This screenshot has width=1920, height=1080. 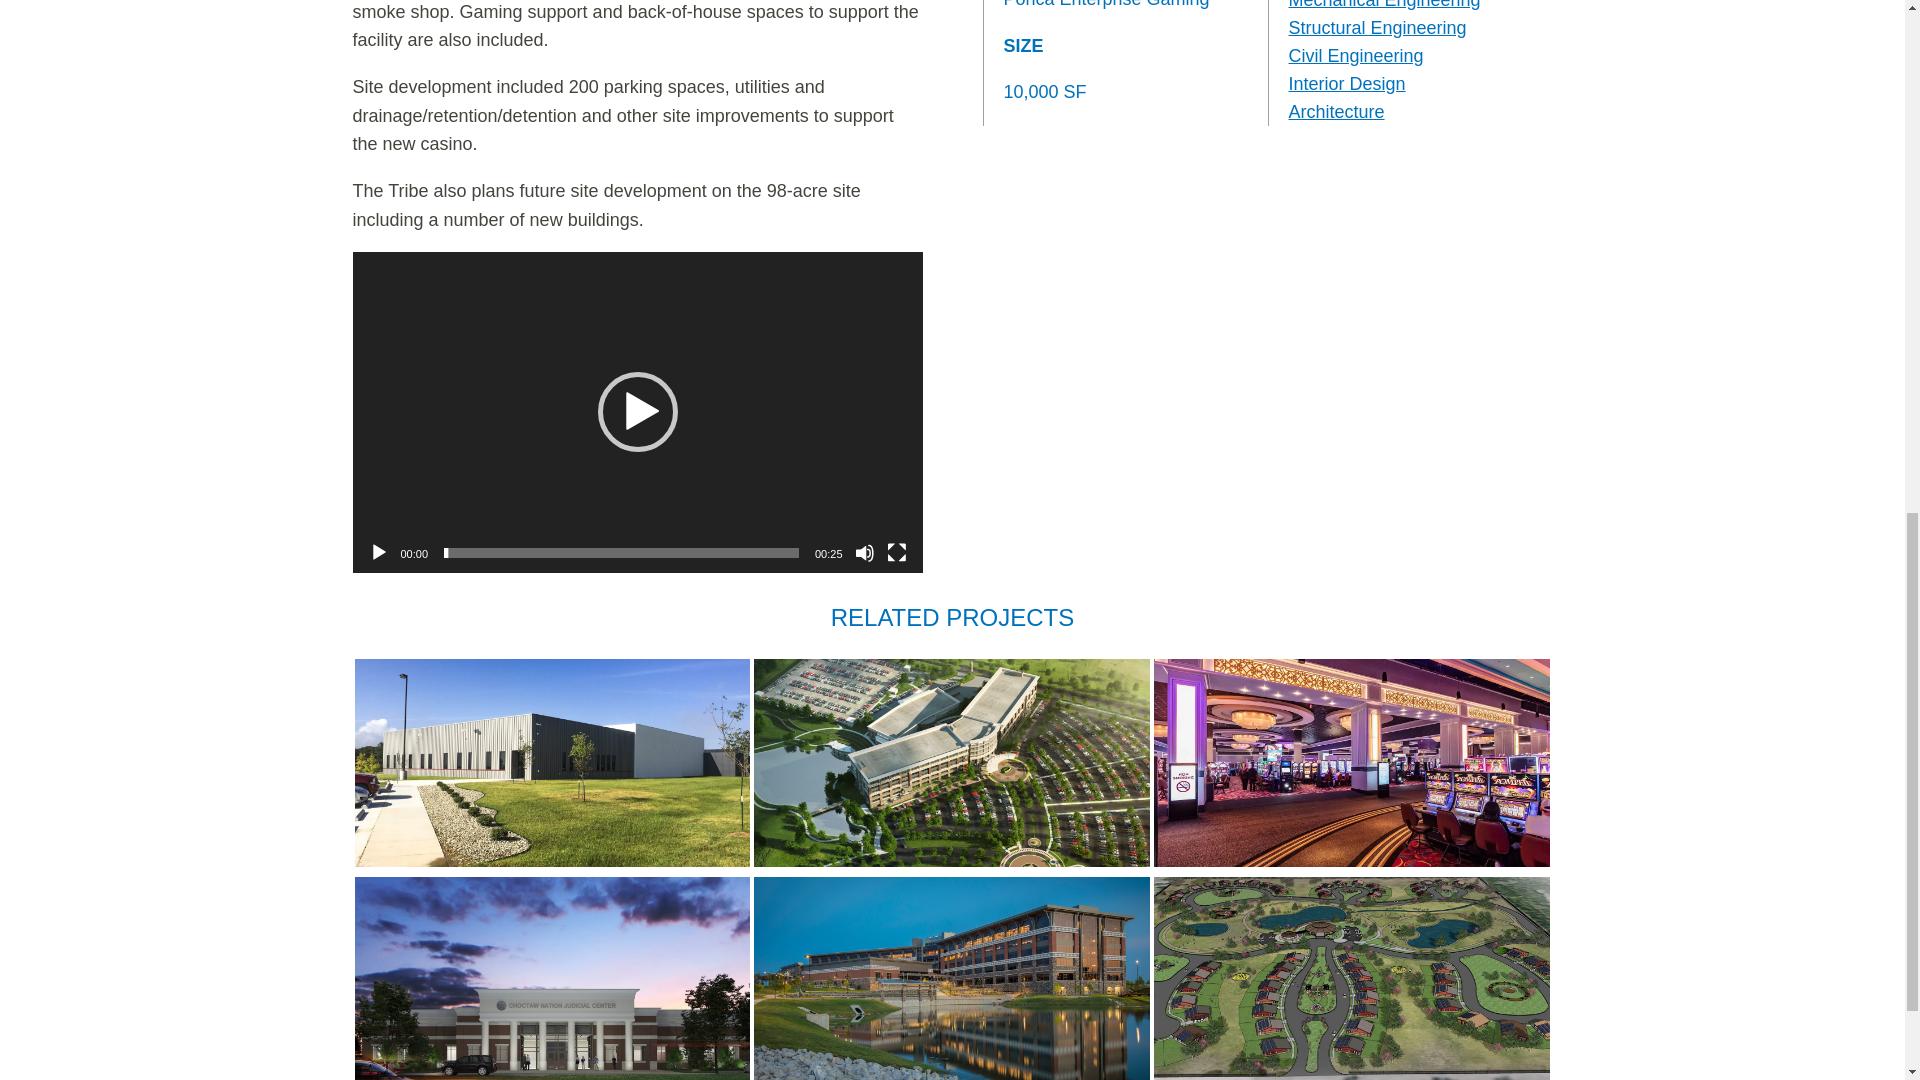 What do you see at coordinates (552, 762) in the screenshot?
I see `Chickasaw Nation WinStar Data Center` at bounding box center [552, 762].